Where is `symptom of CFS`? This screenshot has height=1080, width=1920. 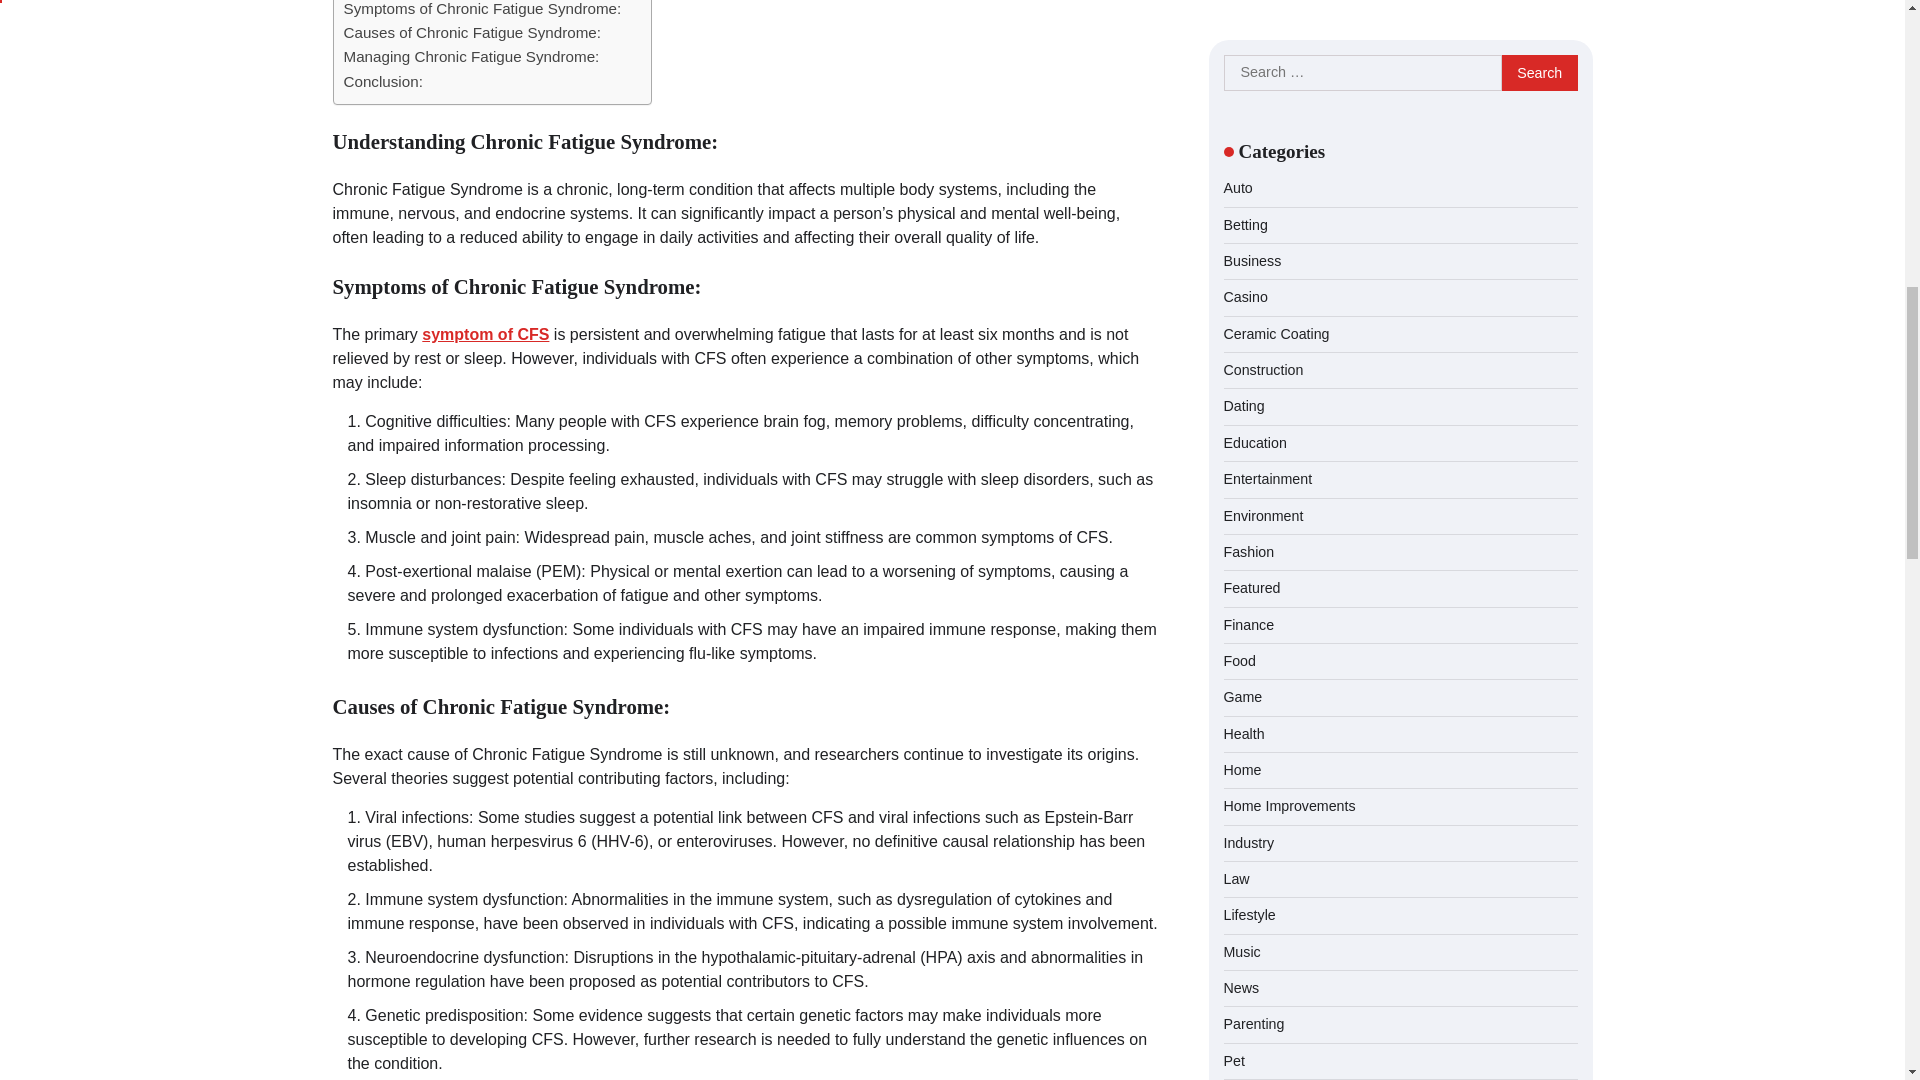 symptom of CFS is located at coordinates (486, 334).